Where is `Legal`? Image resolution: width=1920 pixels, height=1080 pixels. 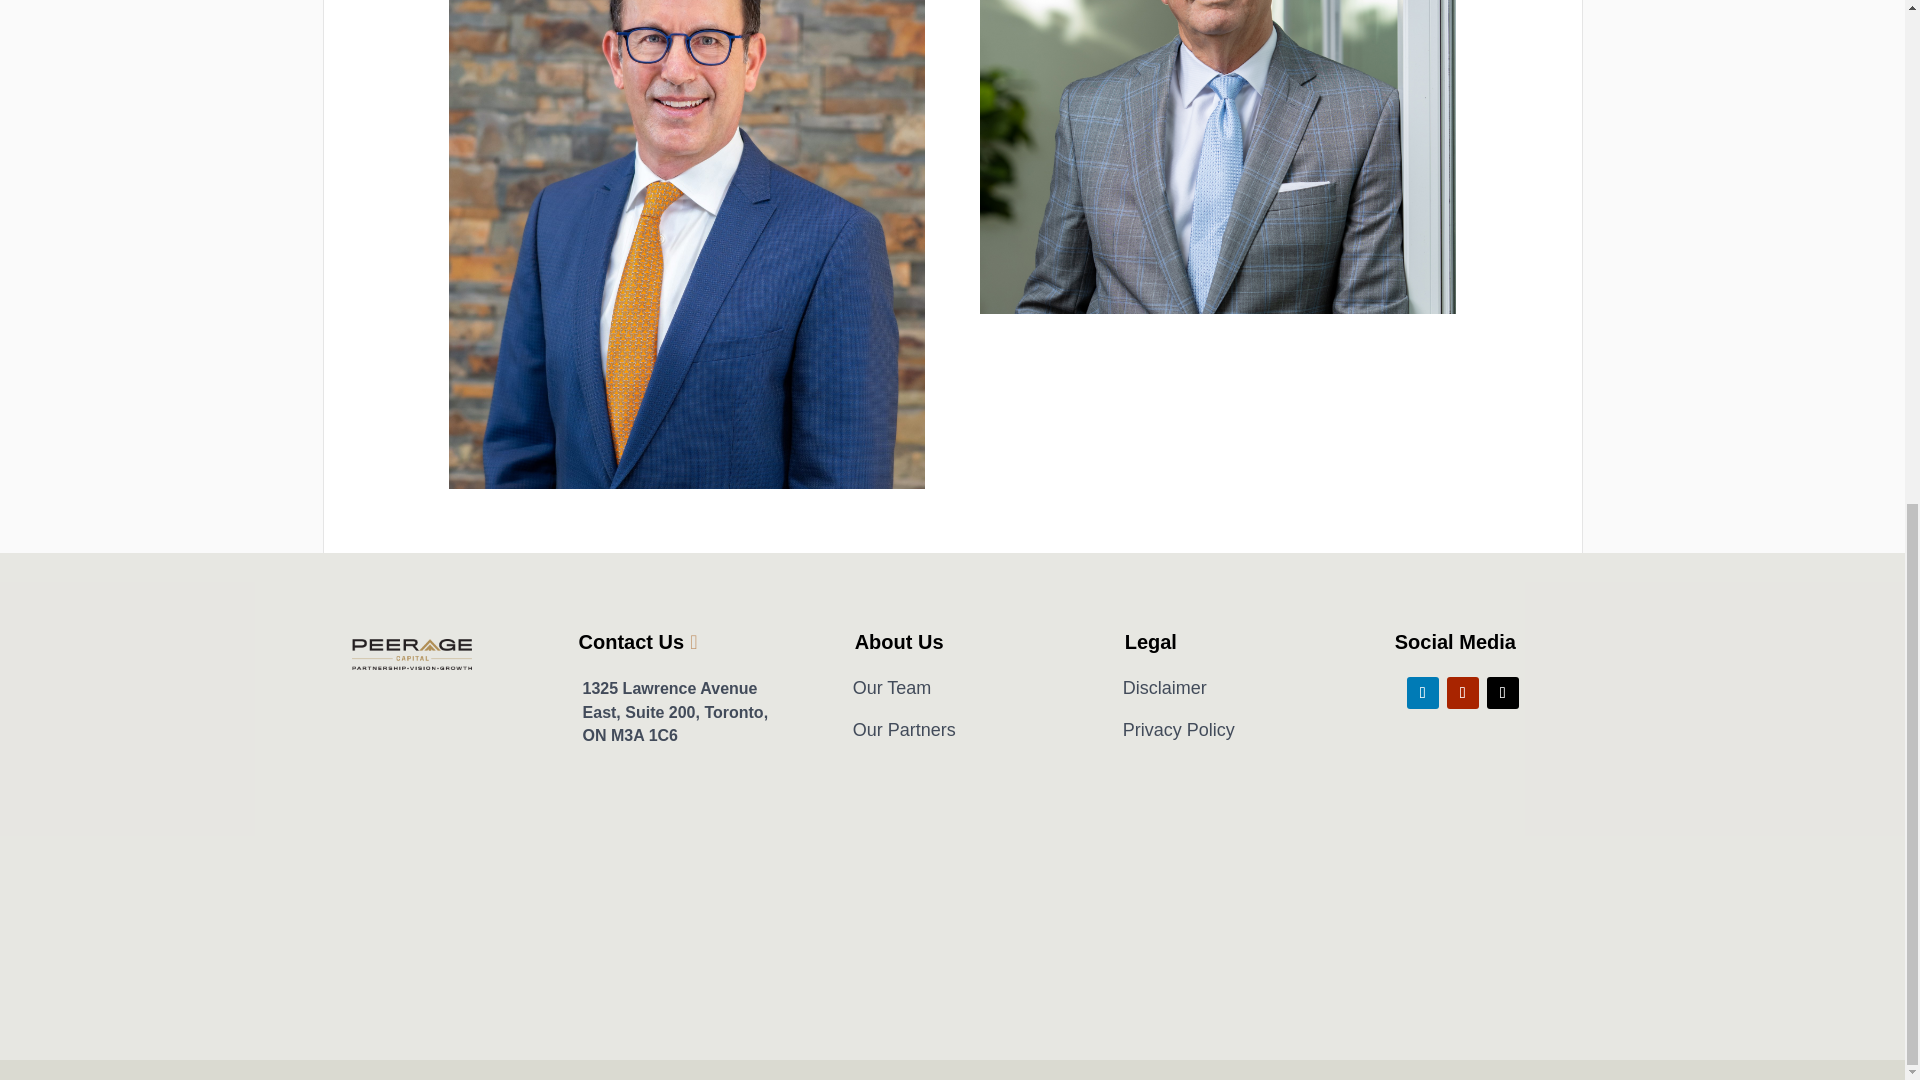 Legal is located at coordinates (1150, 642).